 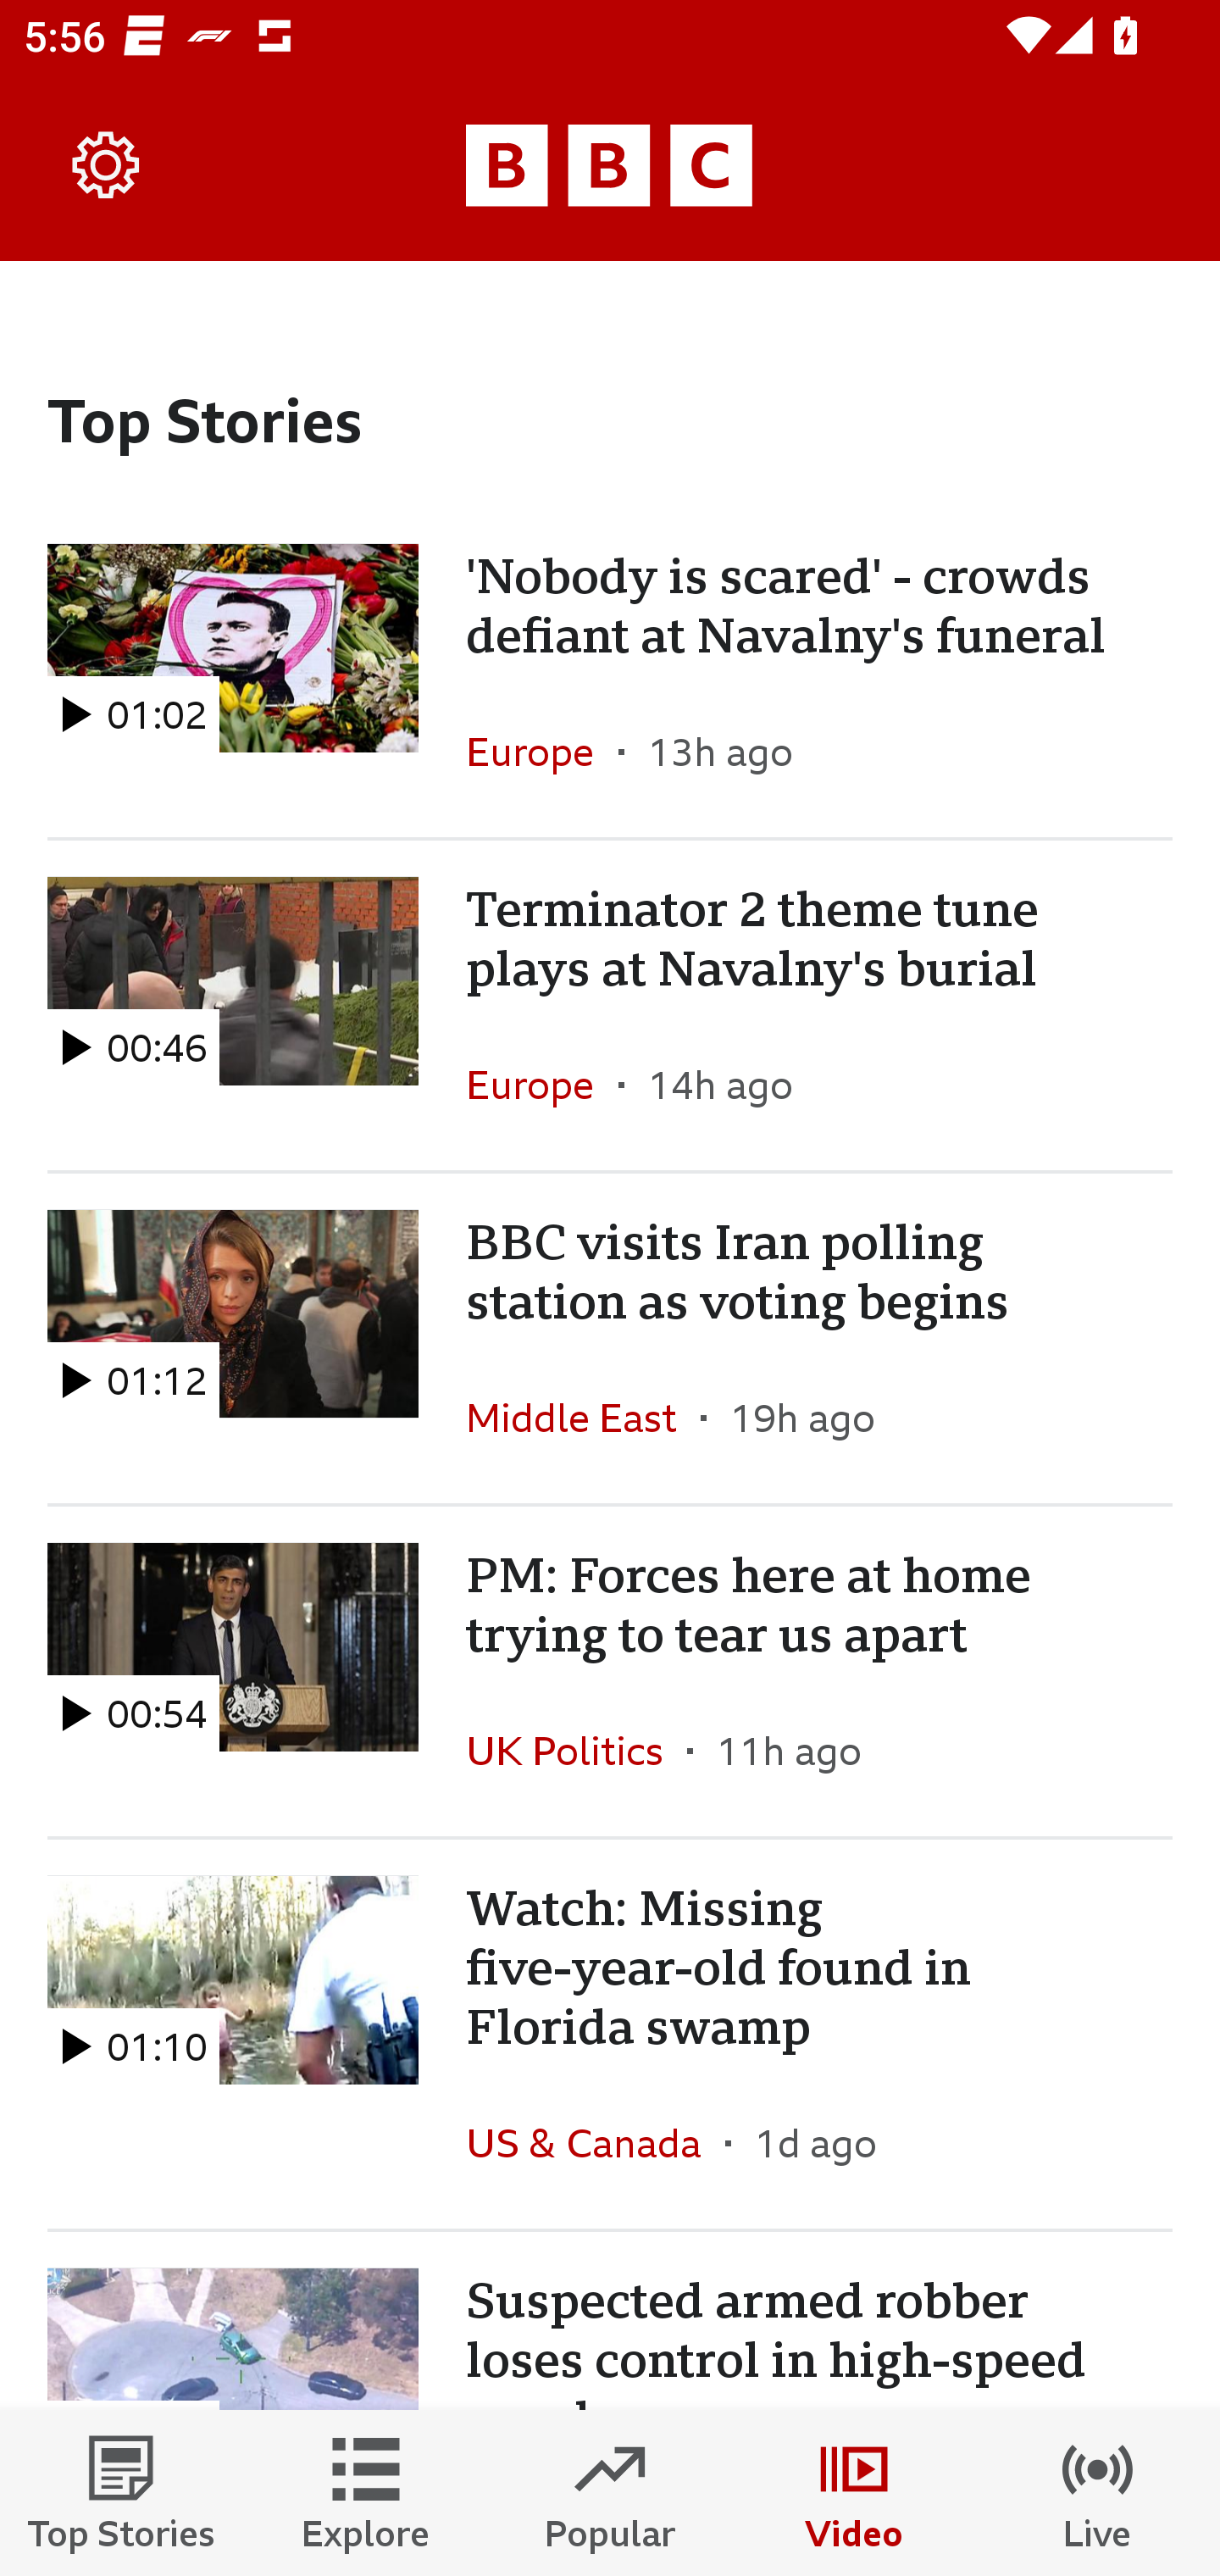 I want to click on Settings, so click(x=107, y=166).